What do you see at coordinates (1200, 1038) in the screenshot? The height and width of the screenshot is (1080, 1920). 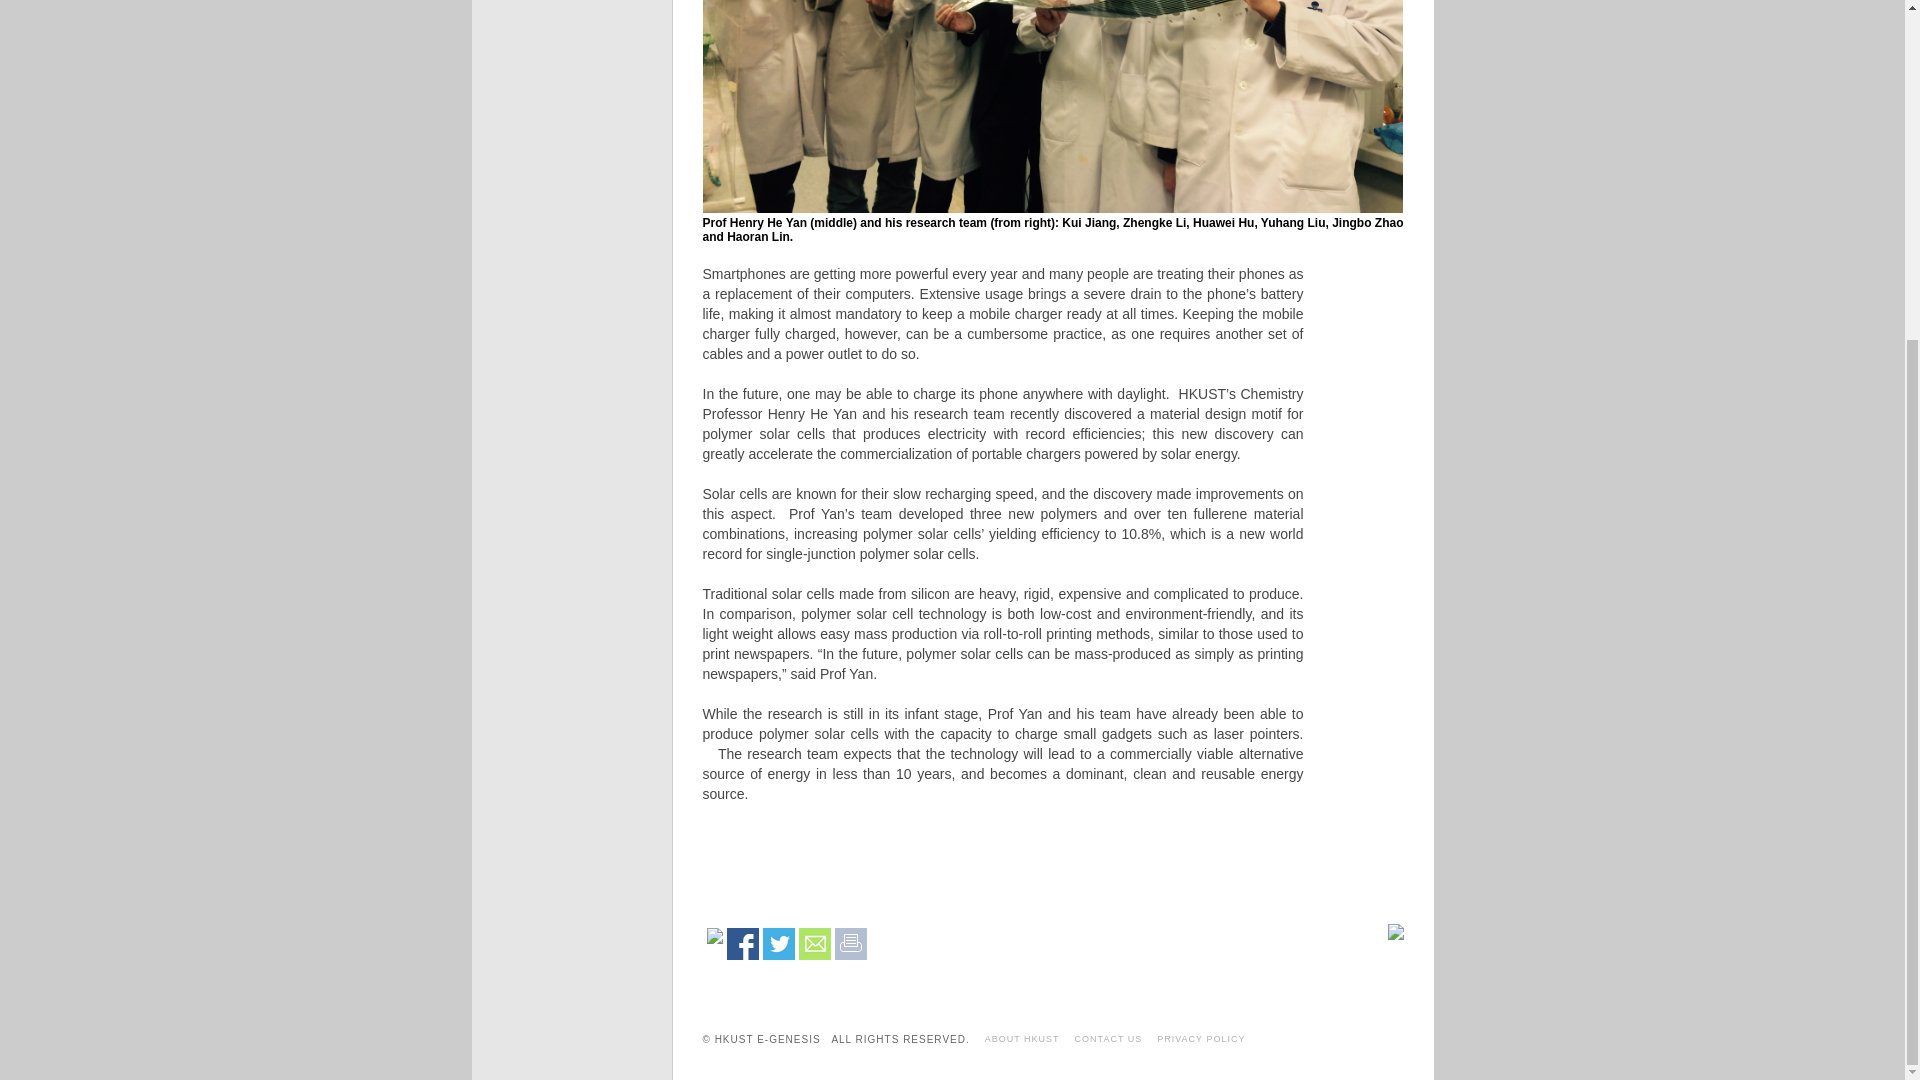 I see `PRIVACY POLICY` at bounding box center [1200, 1038].